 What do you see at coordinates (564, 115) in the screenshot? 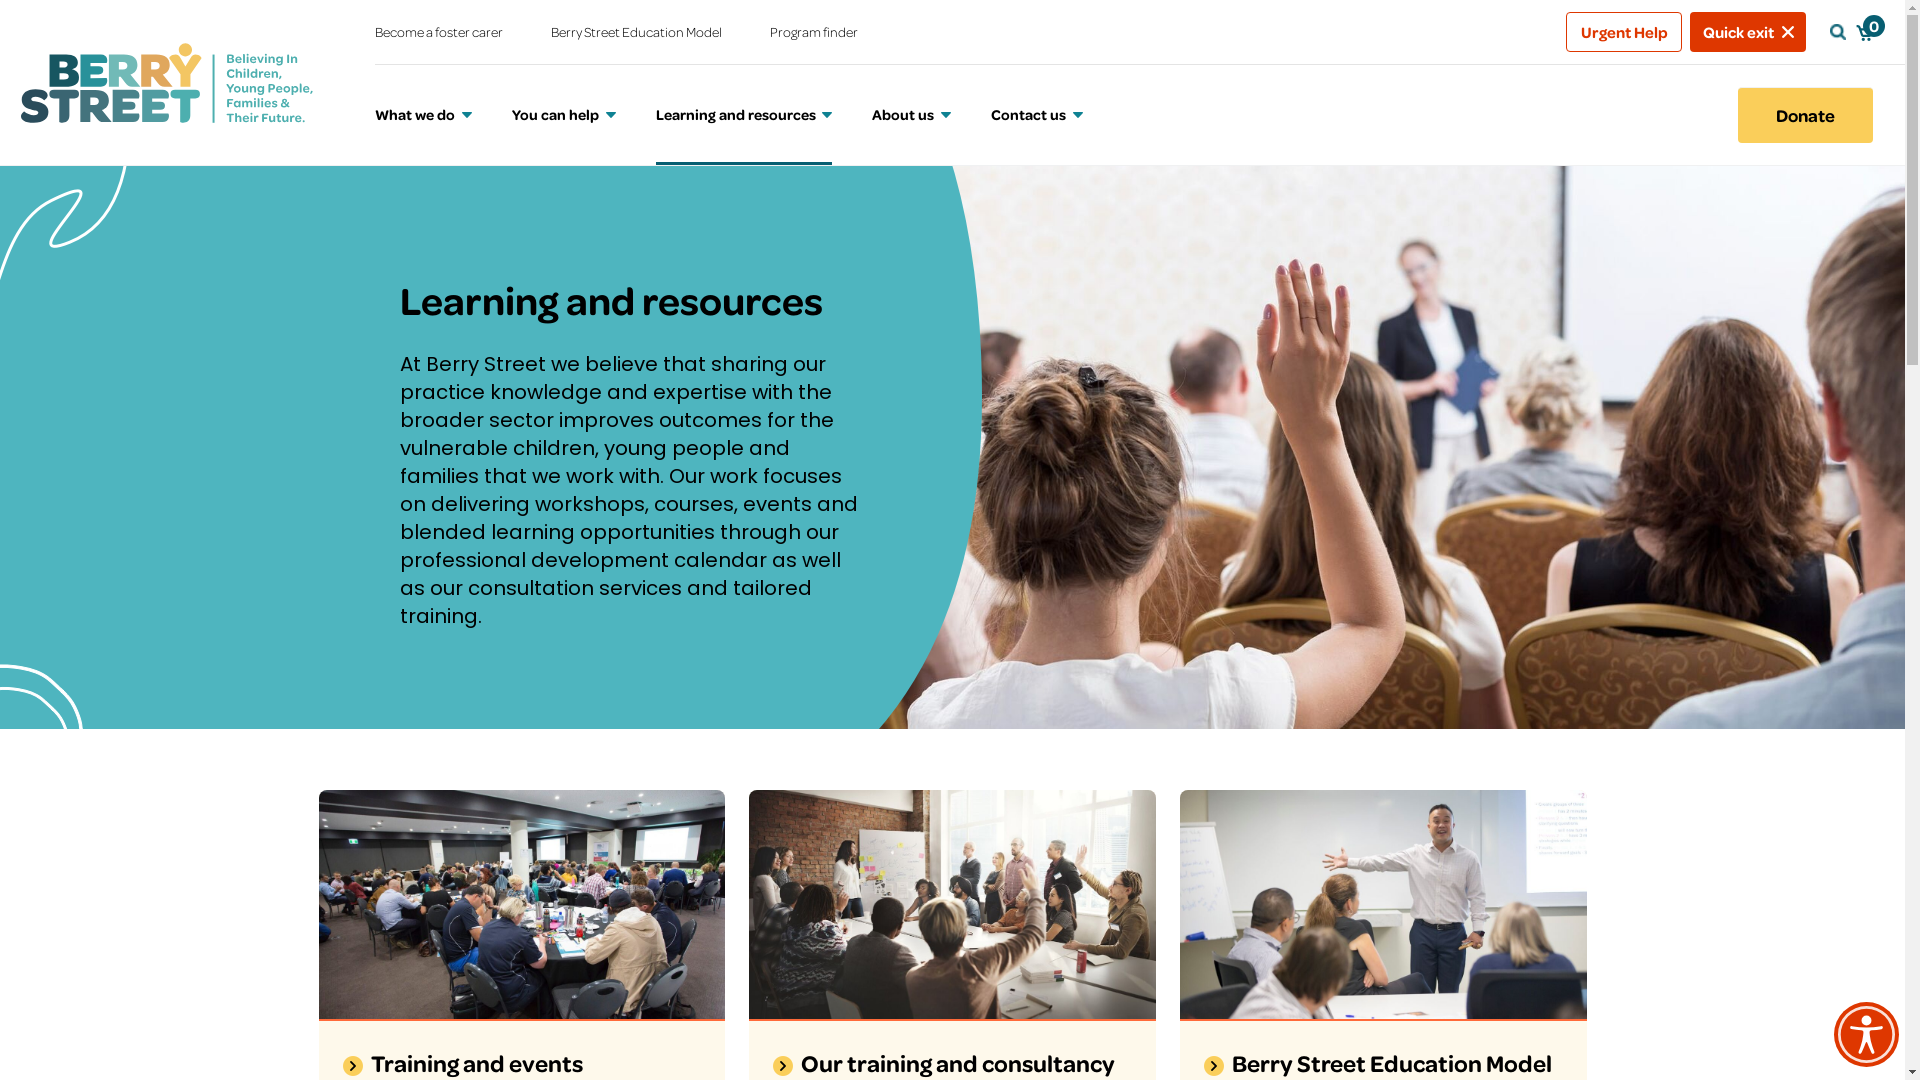
I see `You can help` at bounding box center [564, 115].